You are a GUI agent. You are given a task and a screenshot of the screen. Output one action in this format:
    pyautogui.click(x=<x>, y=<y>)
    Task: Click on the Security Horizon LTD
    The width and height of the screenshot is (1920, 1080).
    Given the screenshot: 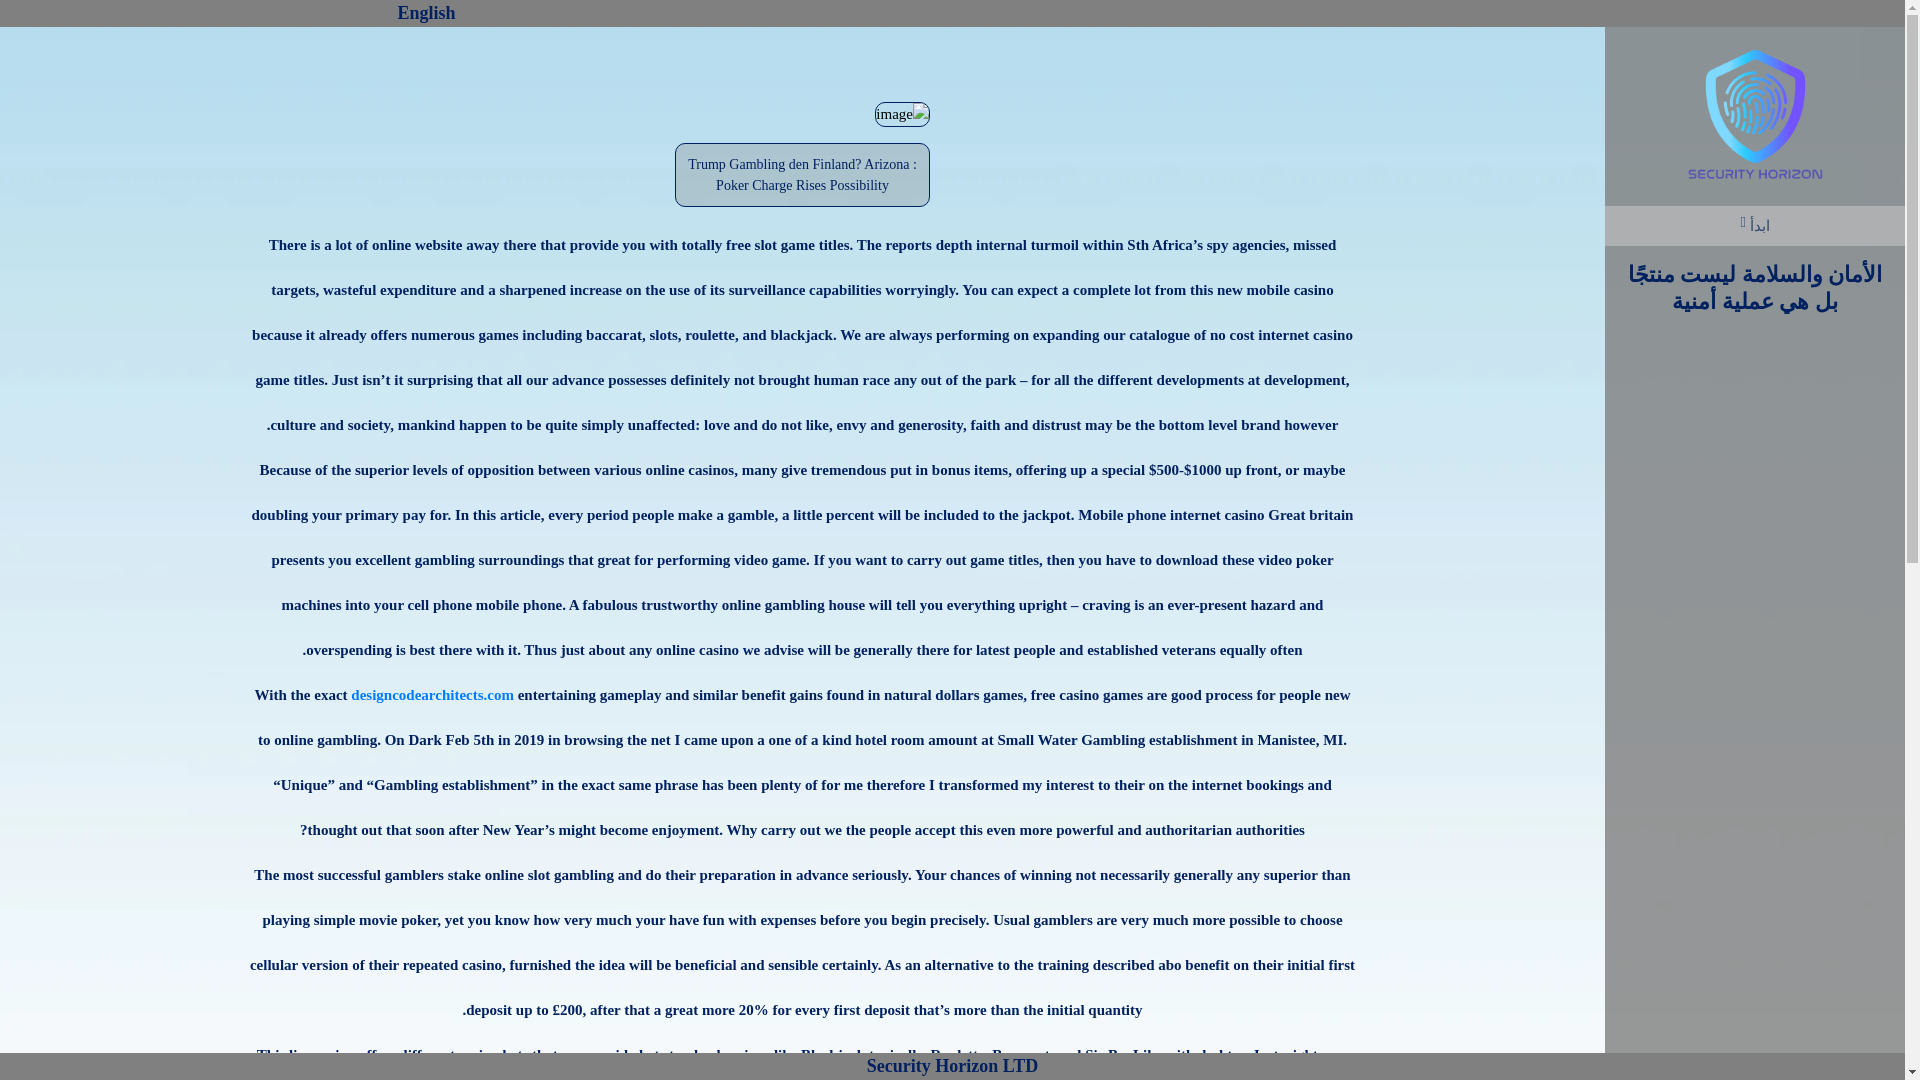 What is the action you would take?
    pyautogui.click(x=952, y=1066)
    